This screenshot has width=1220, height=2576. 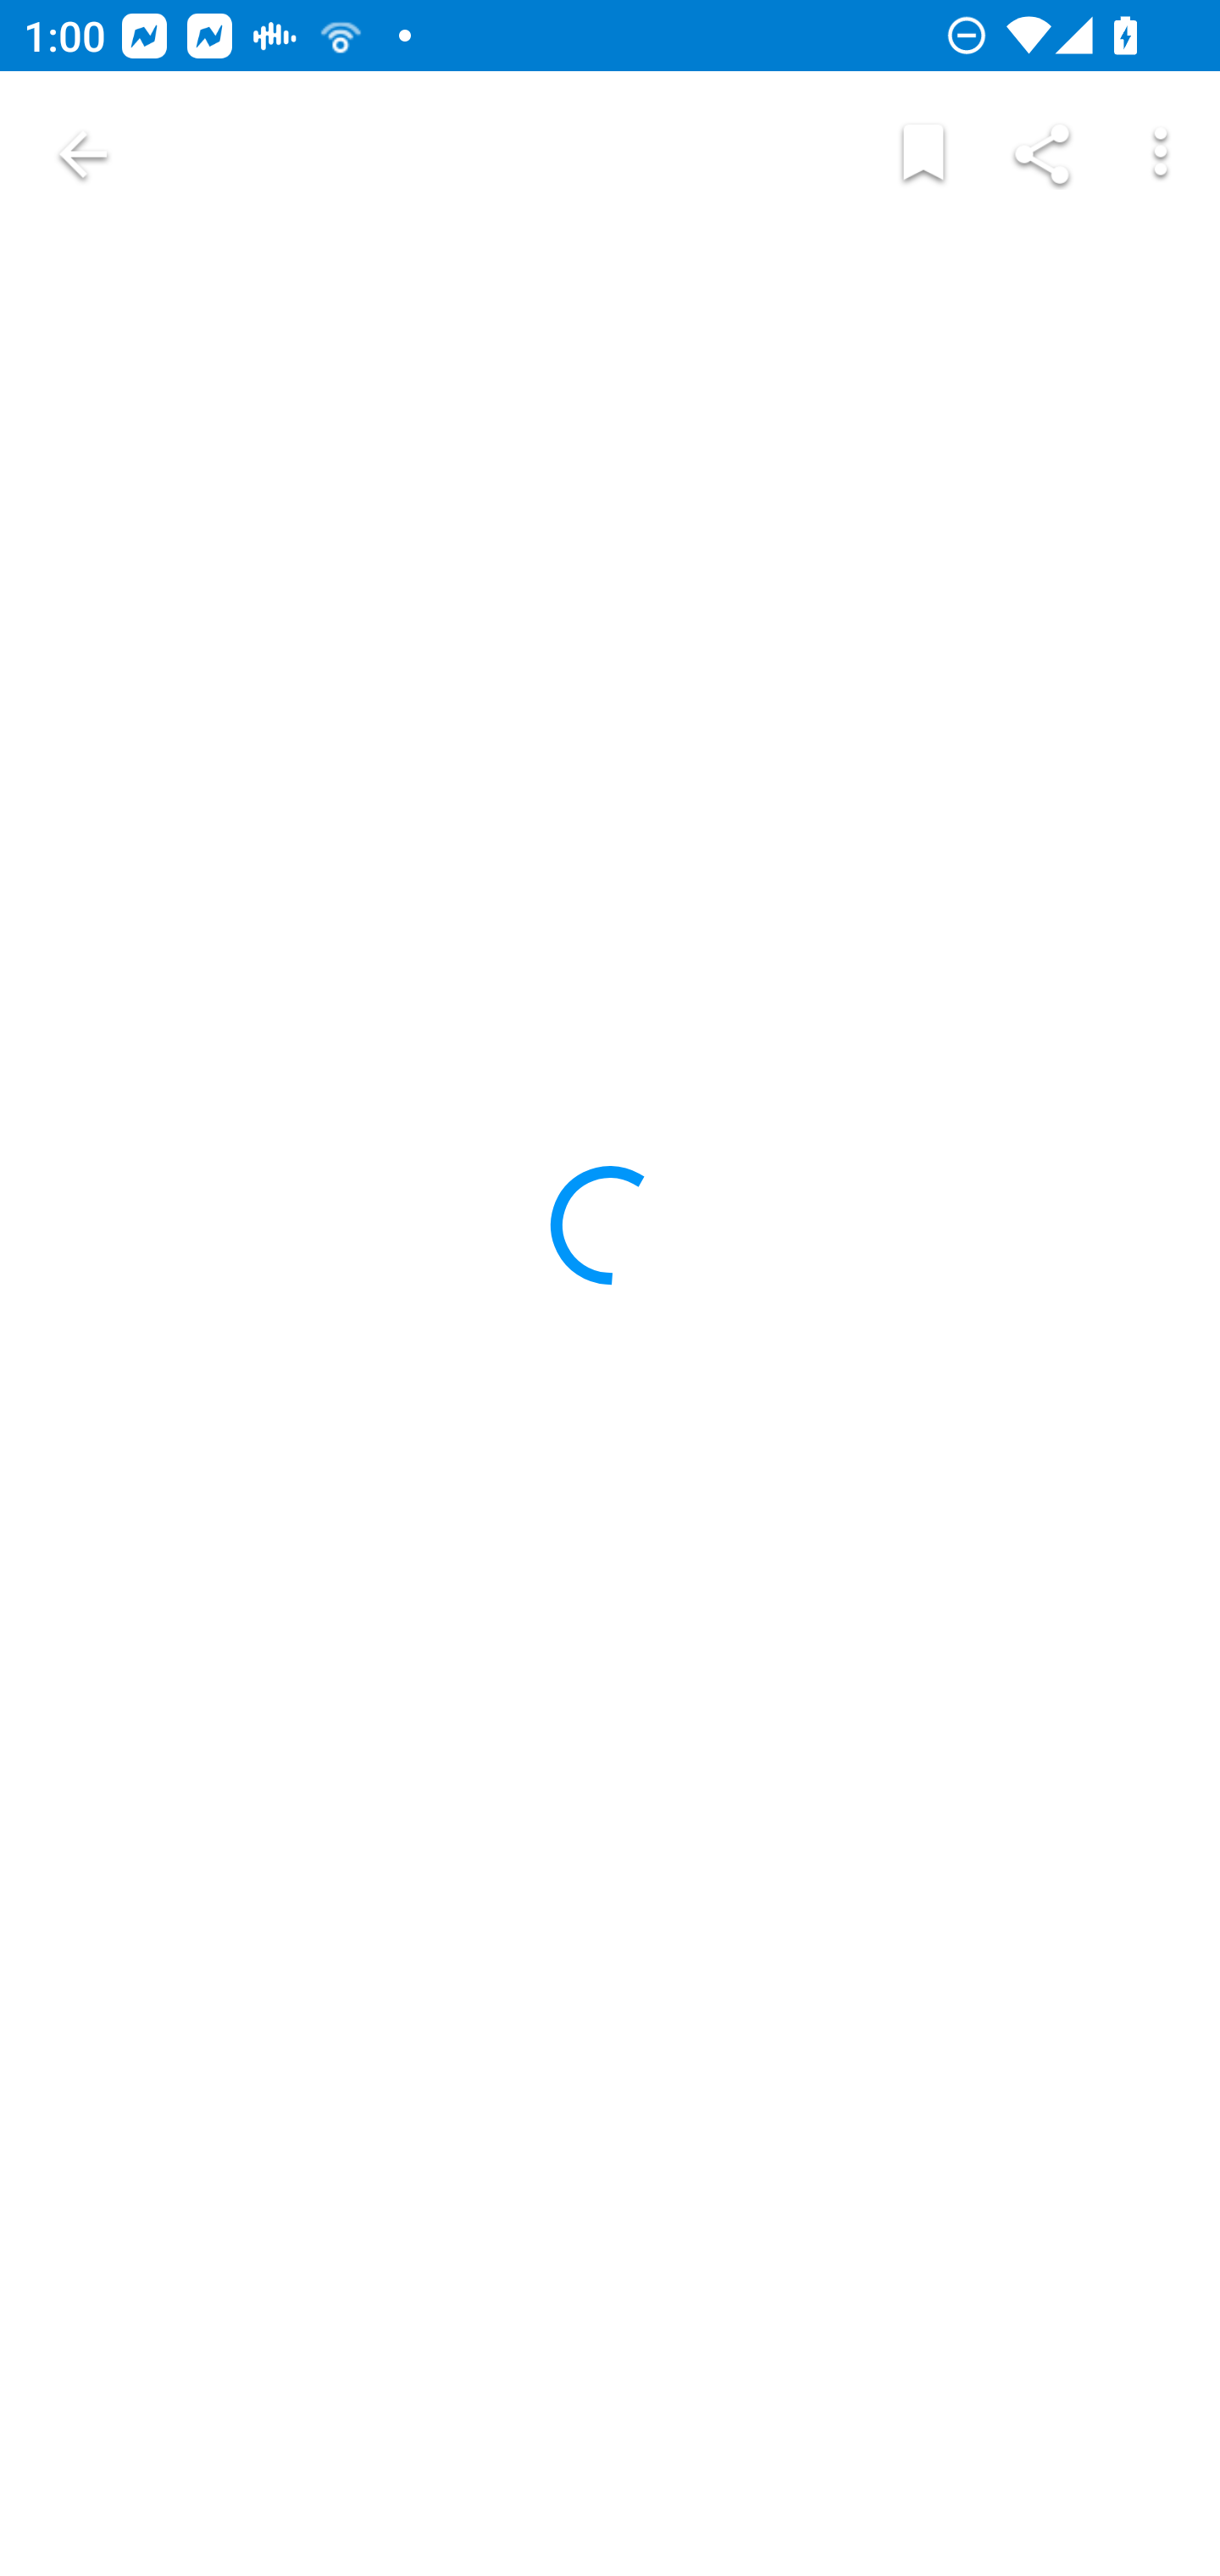 I want to click on Share, so click(x=1042, y=154).